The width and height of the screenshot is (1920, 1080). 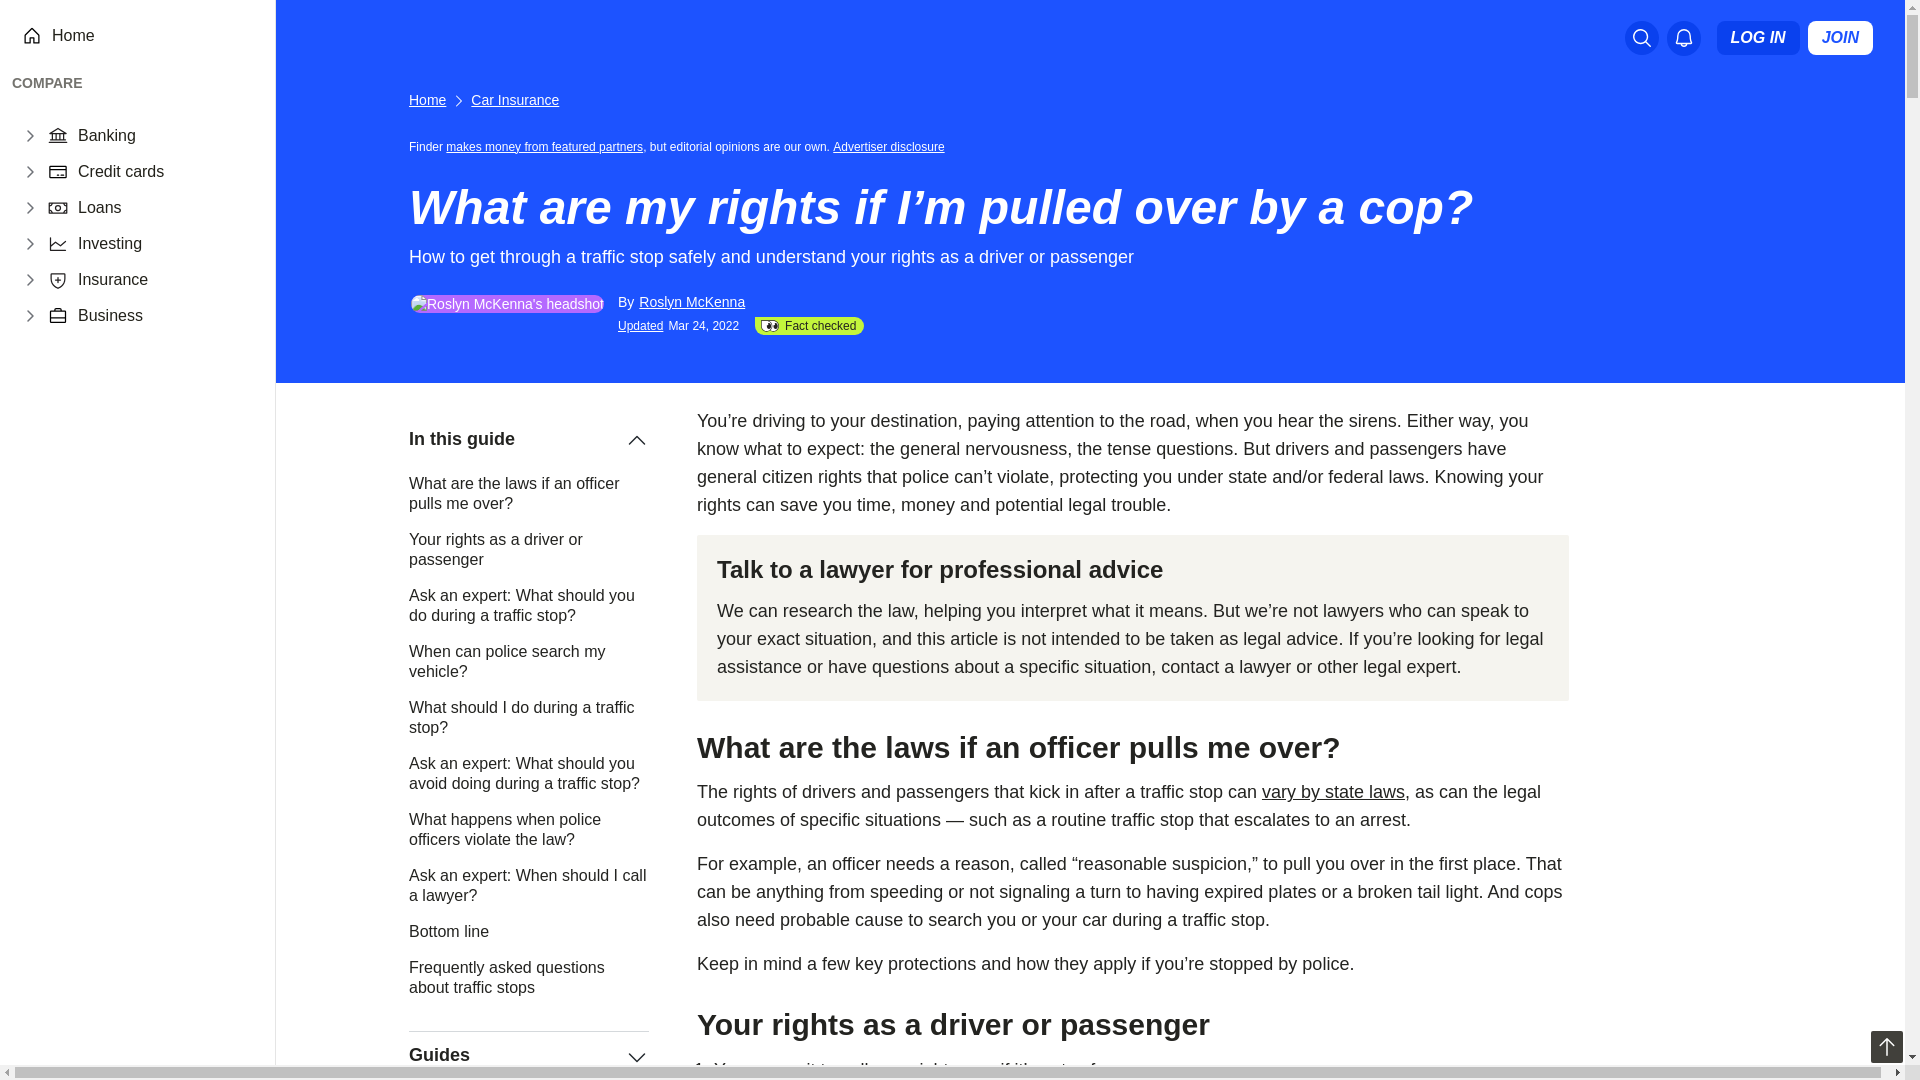 I want to click on Banking, so click(x=107, y=136).